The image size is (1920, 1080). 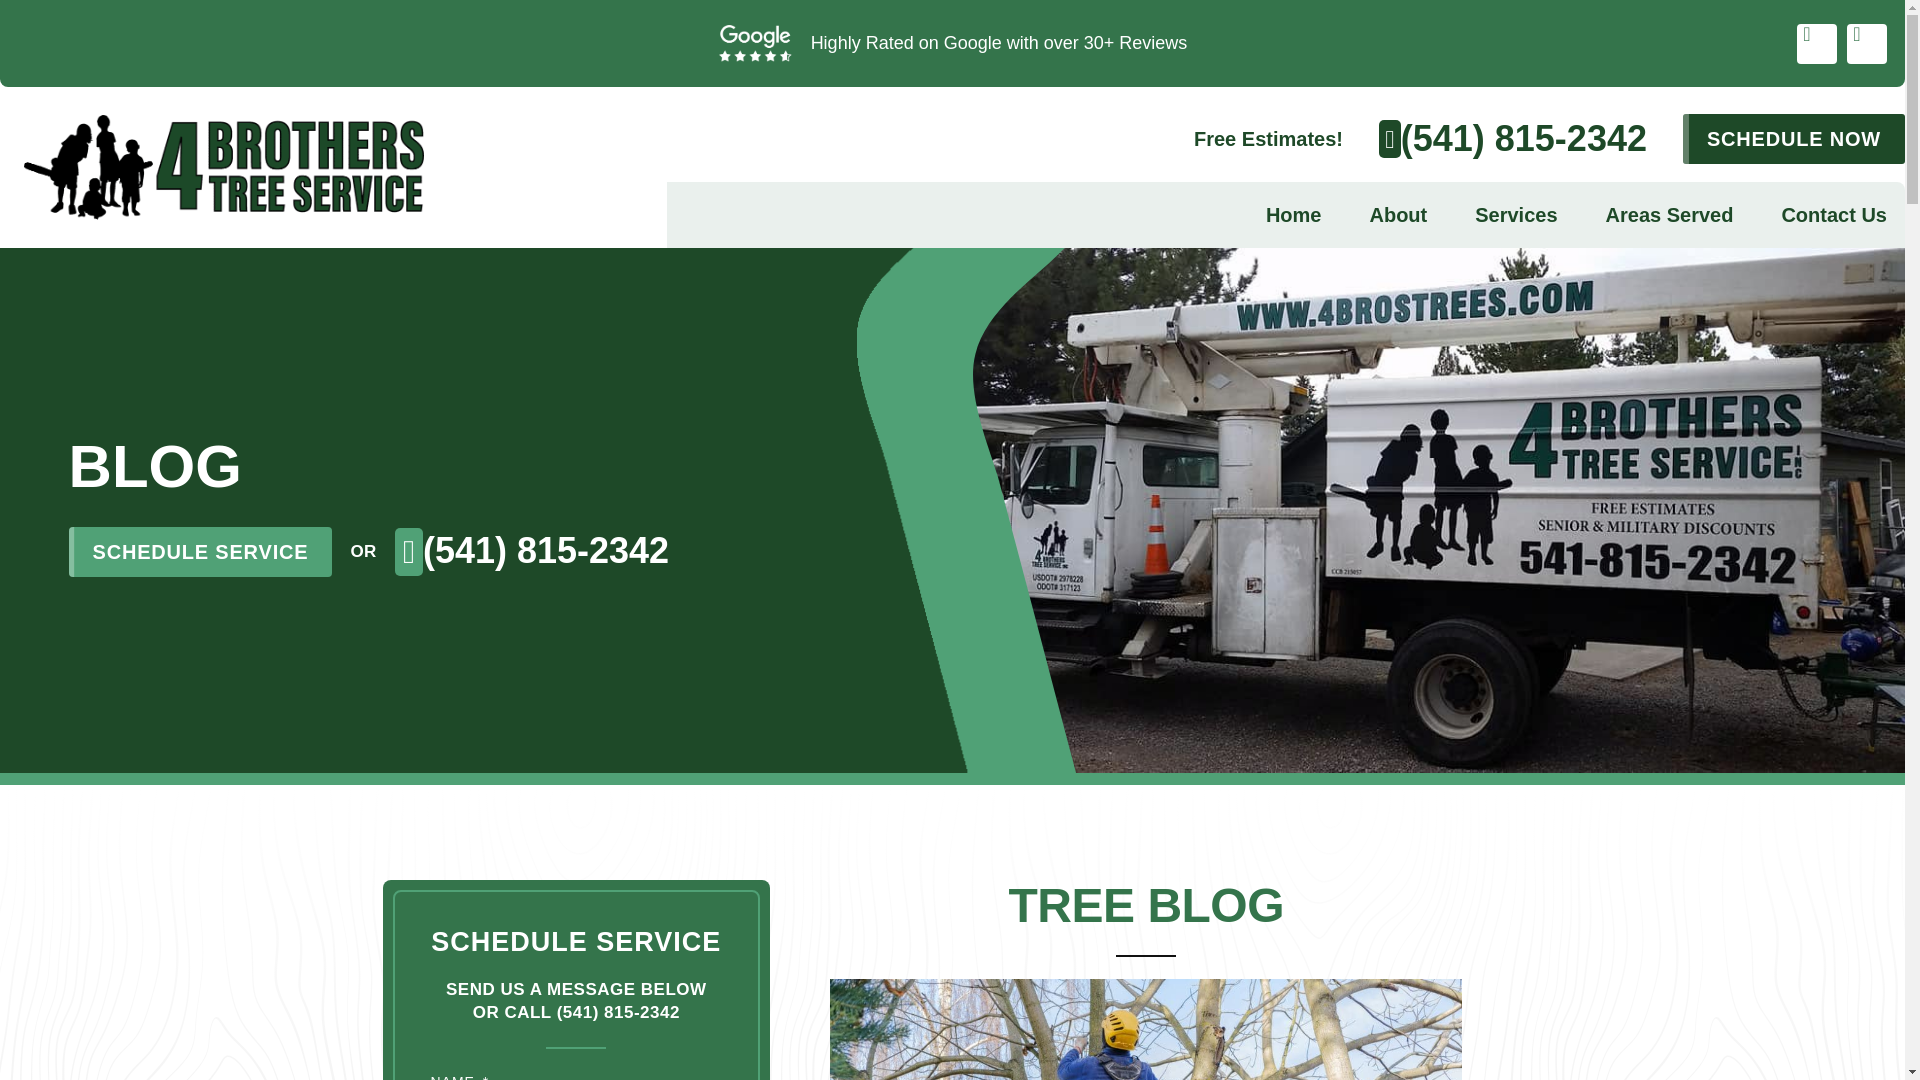 I want to click on Areas Served, so click(x=1669, y=214).